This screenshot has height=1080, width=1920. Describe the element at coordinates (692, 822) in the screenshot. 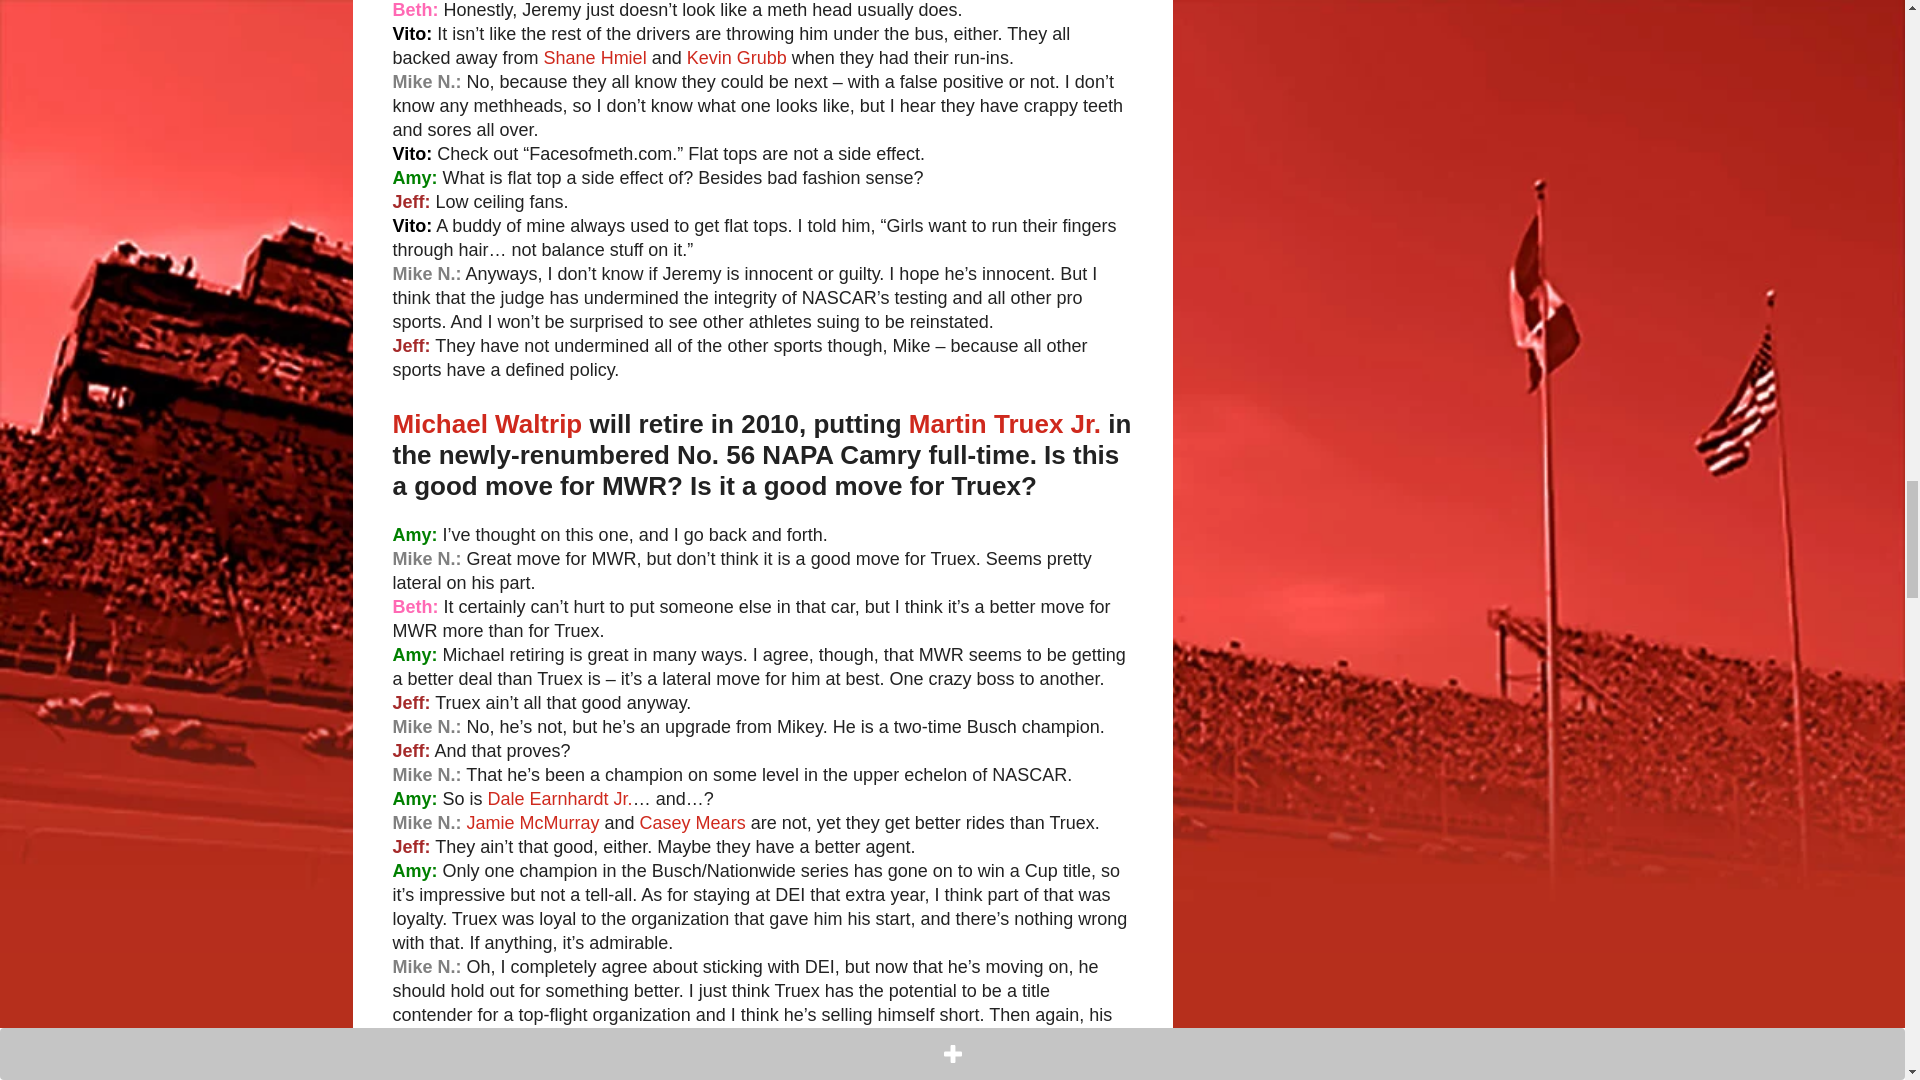

I see `Casey Mears` at that location.